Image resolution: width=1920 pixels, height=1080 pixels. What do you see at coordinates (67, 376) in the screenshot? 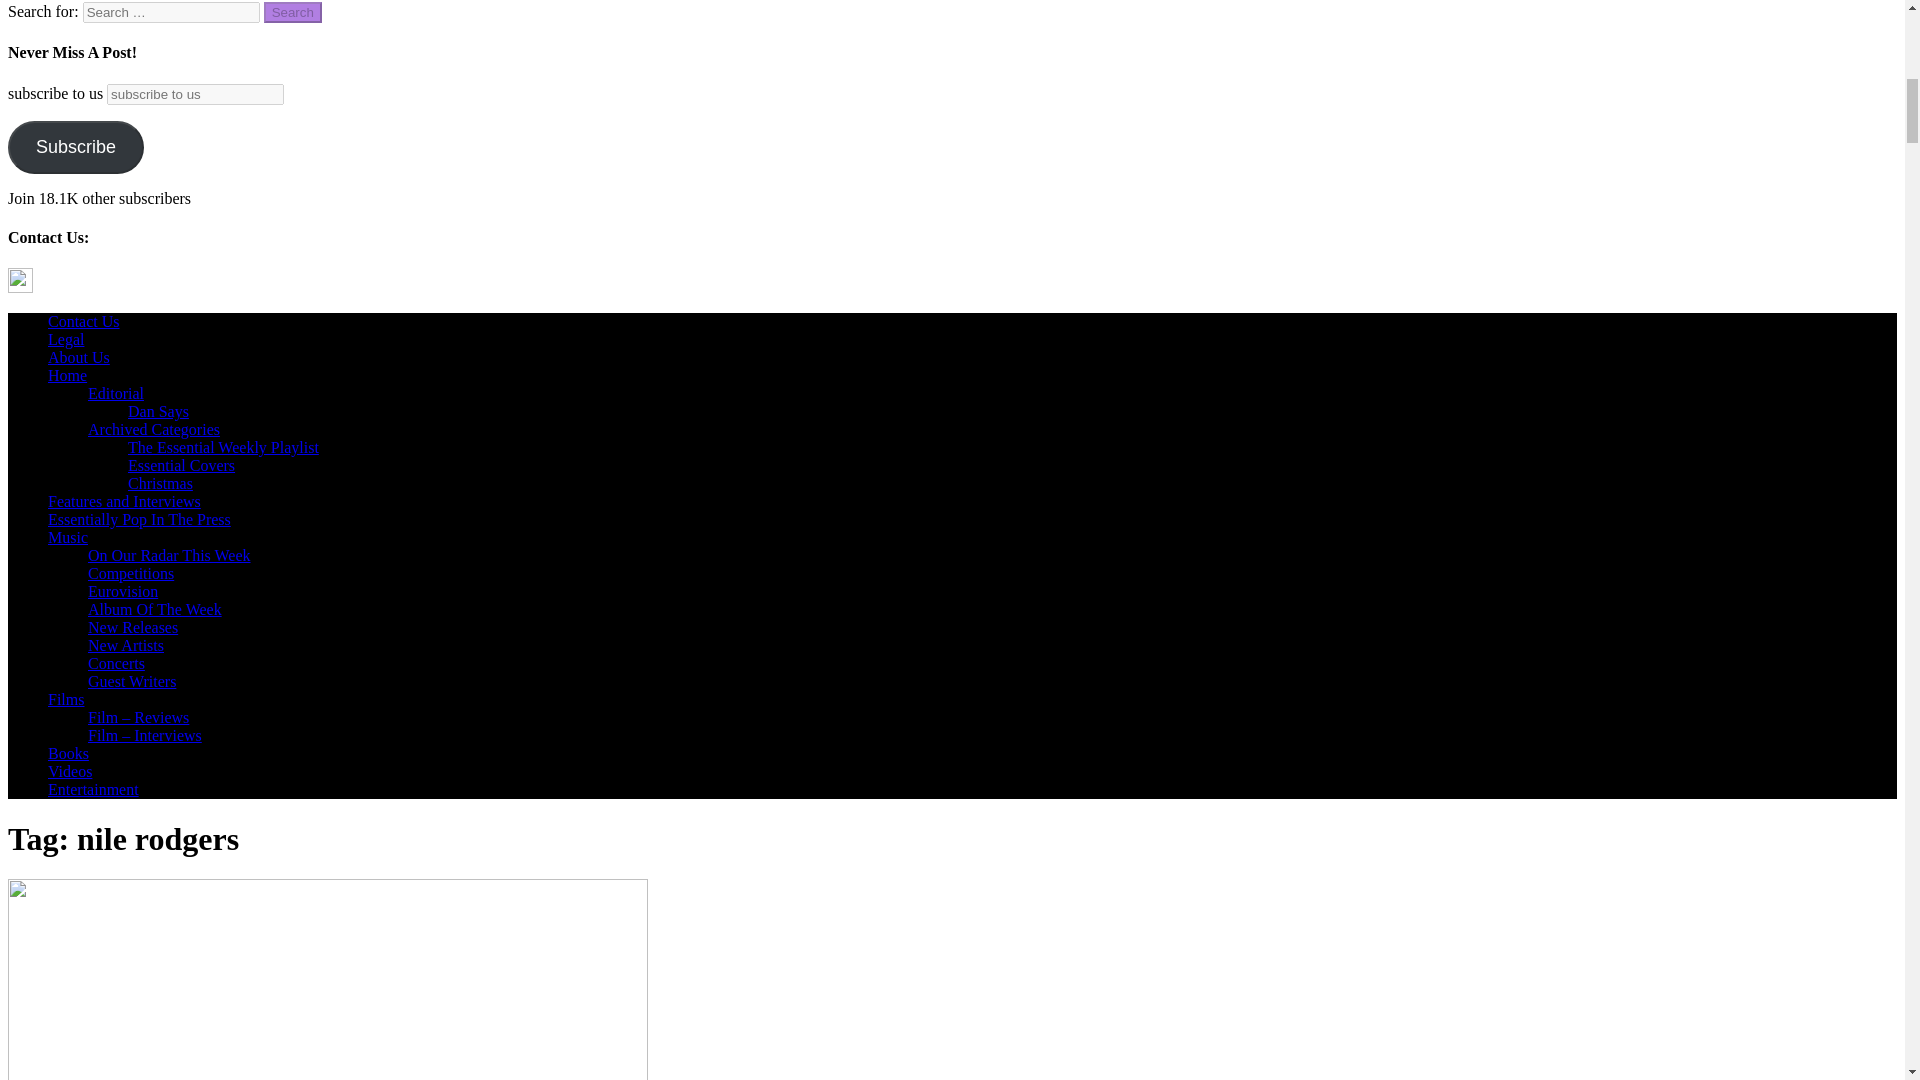
I see `Home` at bounding box center [67, 376].